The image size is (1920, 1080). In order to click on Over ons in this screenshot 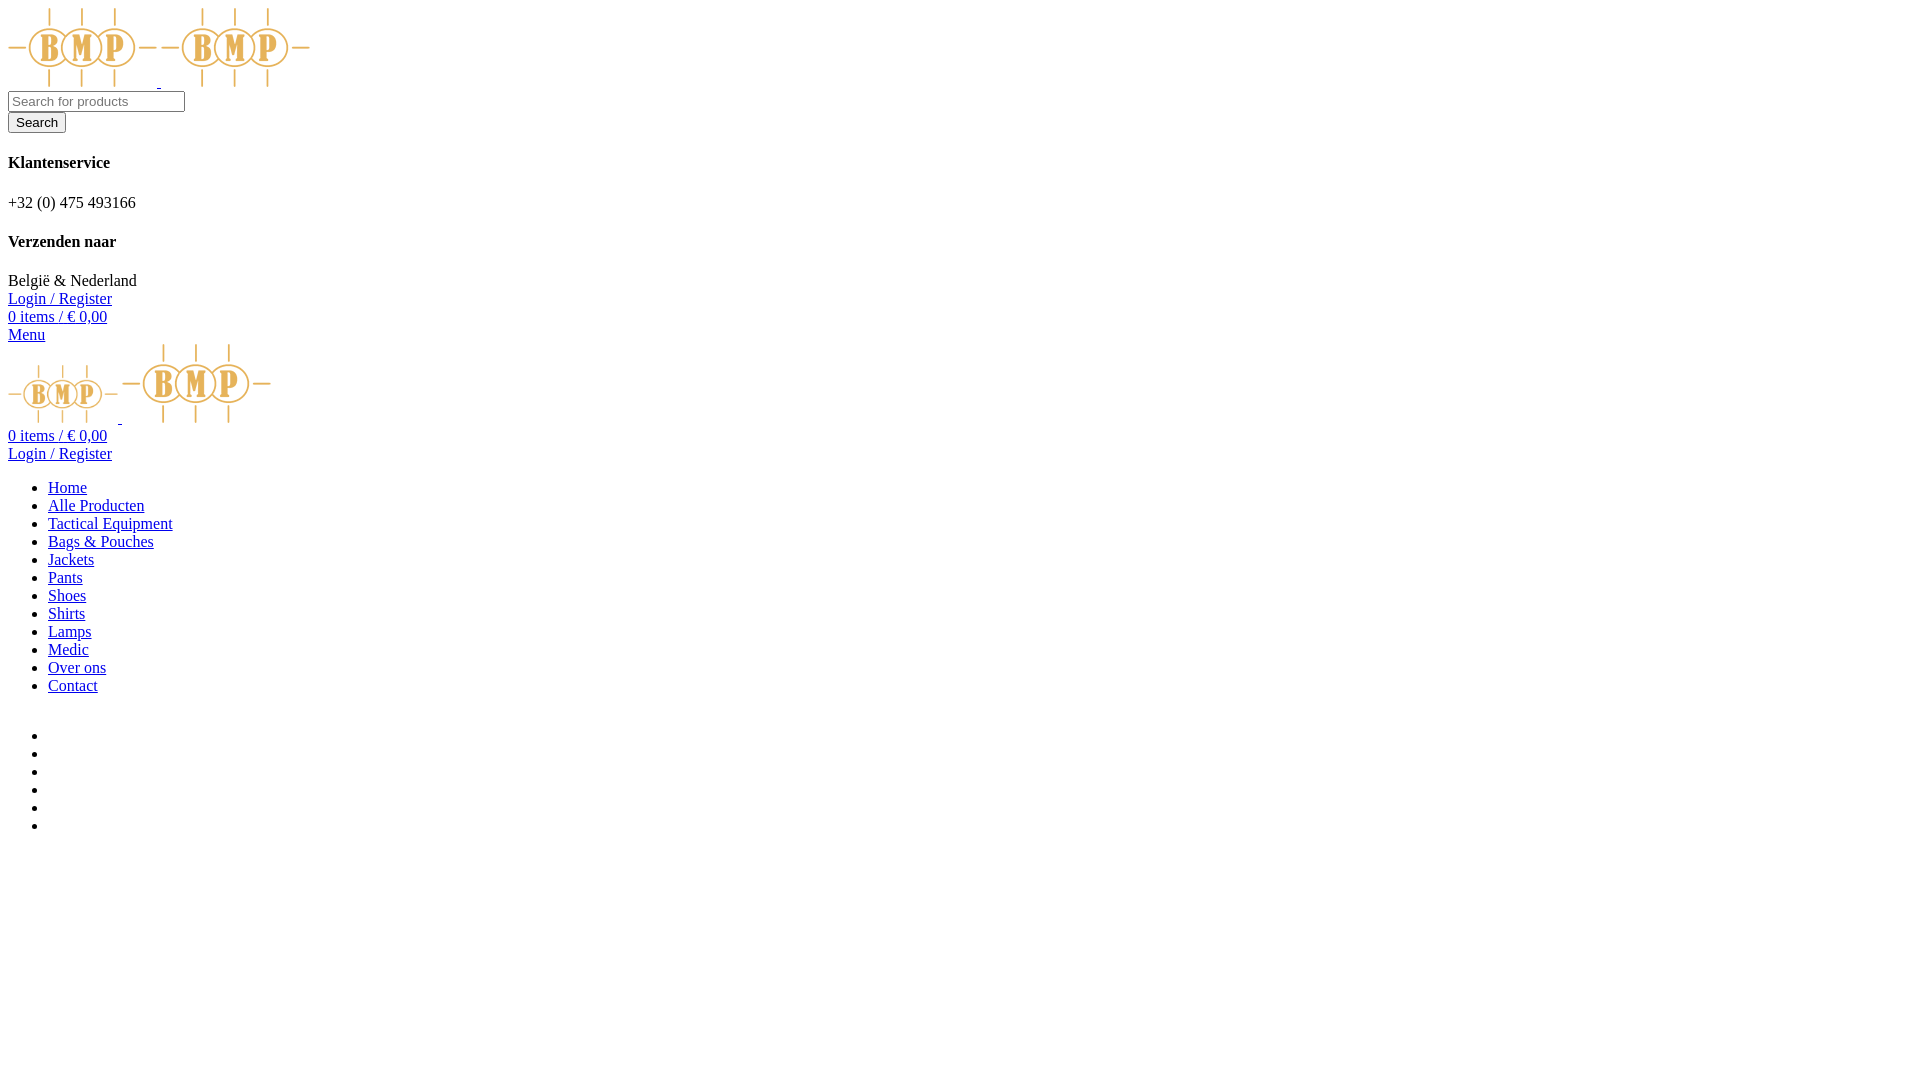, I will do `click(77, 668)`.